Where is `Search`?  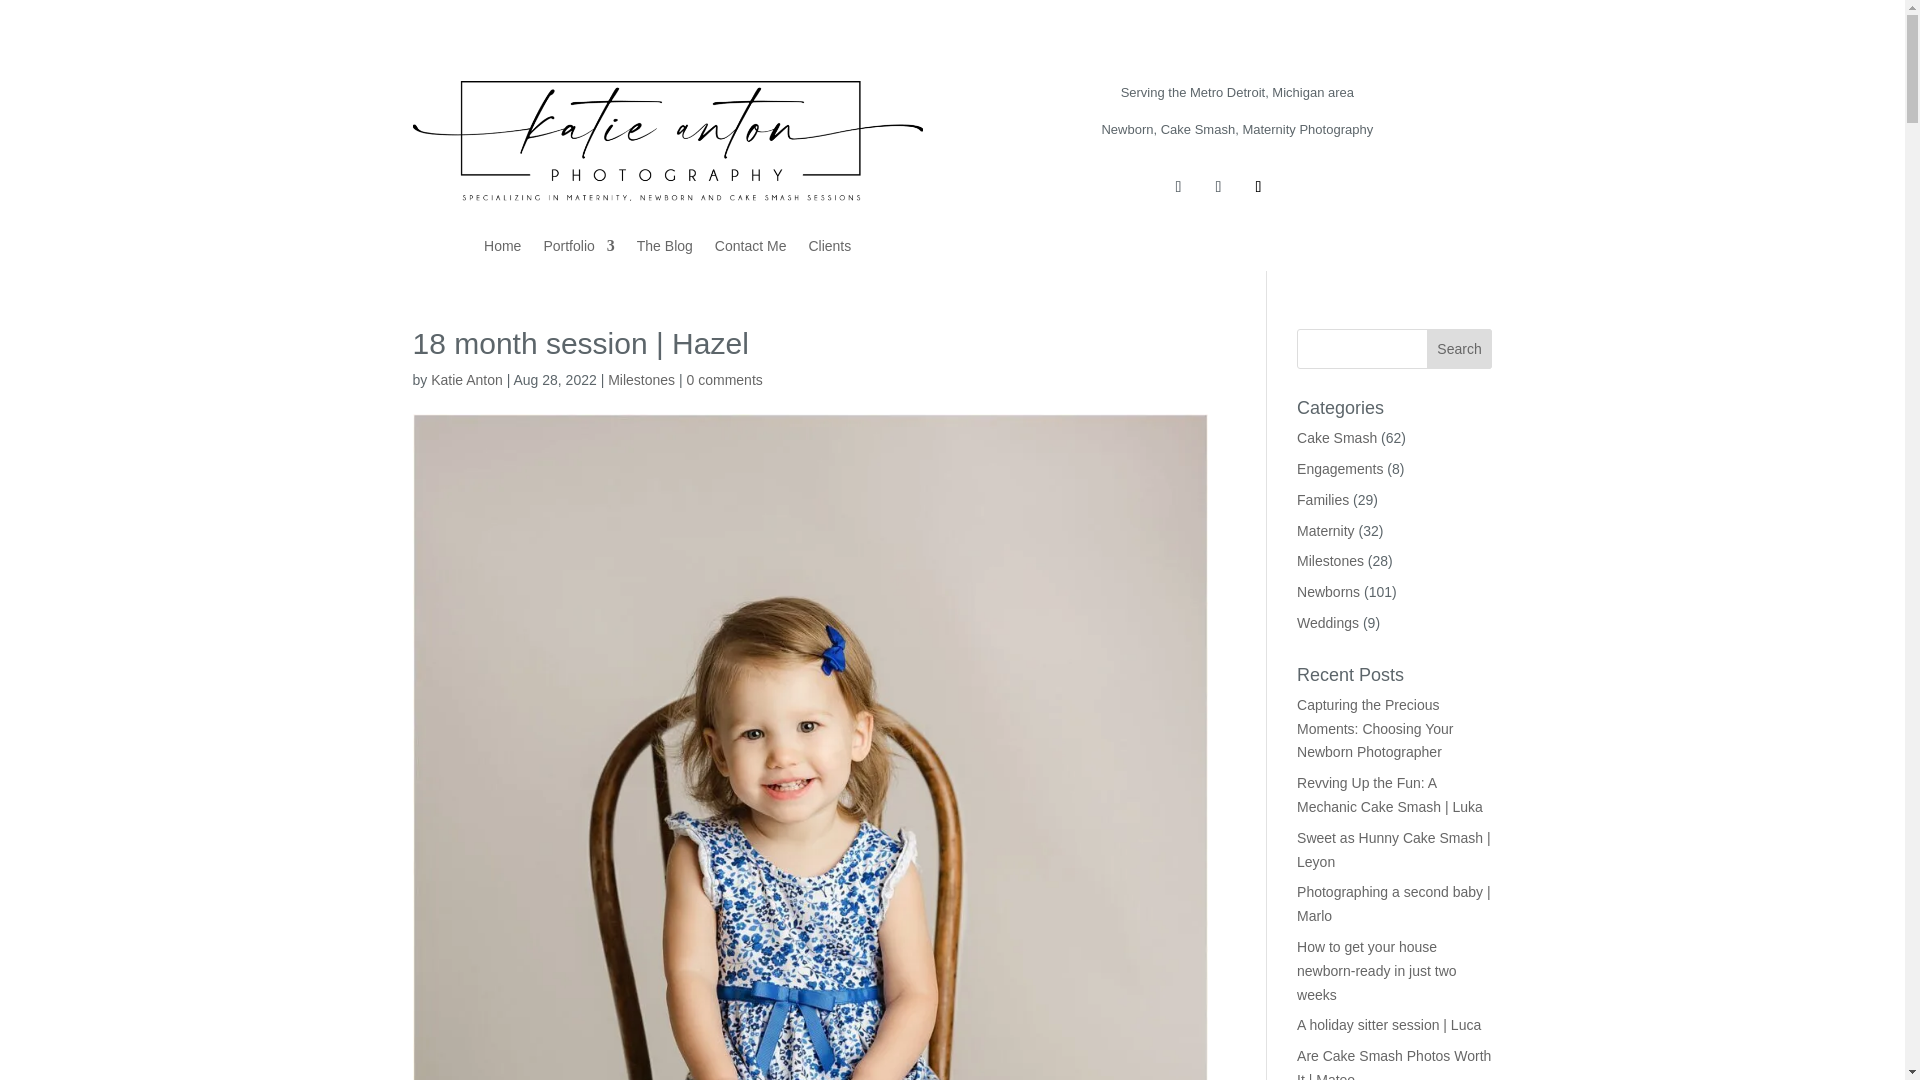 Search is located at coordinates (1460, 349).